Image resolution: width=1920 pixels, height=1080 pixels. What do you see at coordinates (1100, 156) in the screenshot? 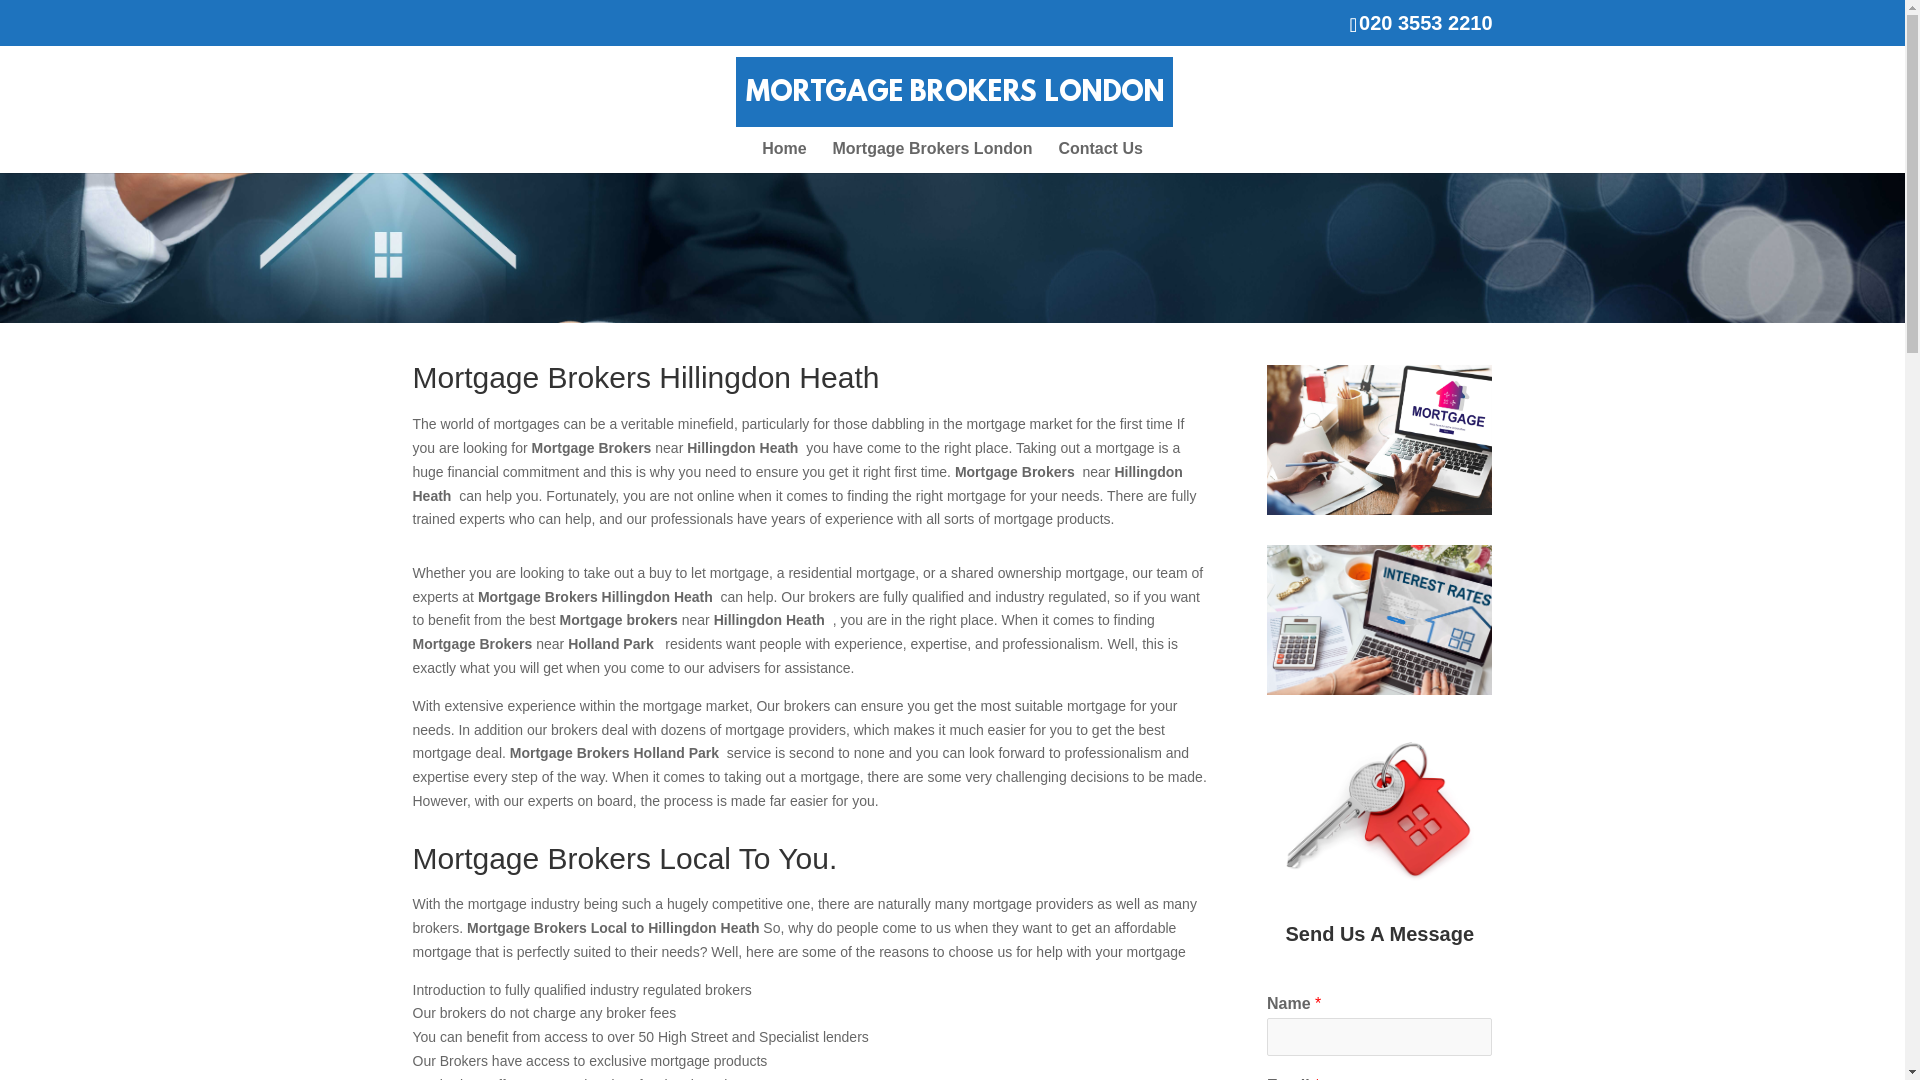
I see `Contact Us` at bounding box center [1100, 156].